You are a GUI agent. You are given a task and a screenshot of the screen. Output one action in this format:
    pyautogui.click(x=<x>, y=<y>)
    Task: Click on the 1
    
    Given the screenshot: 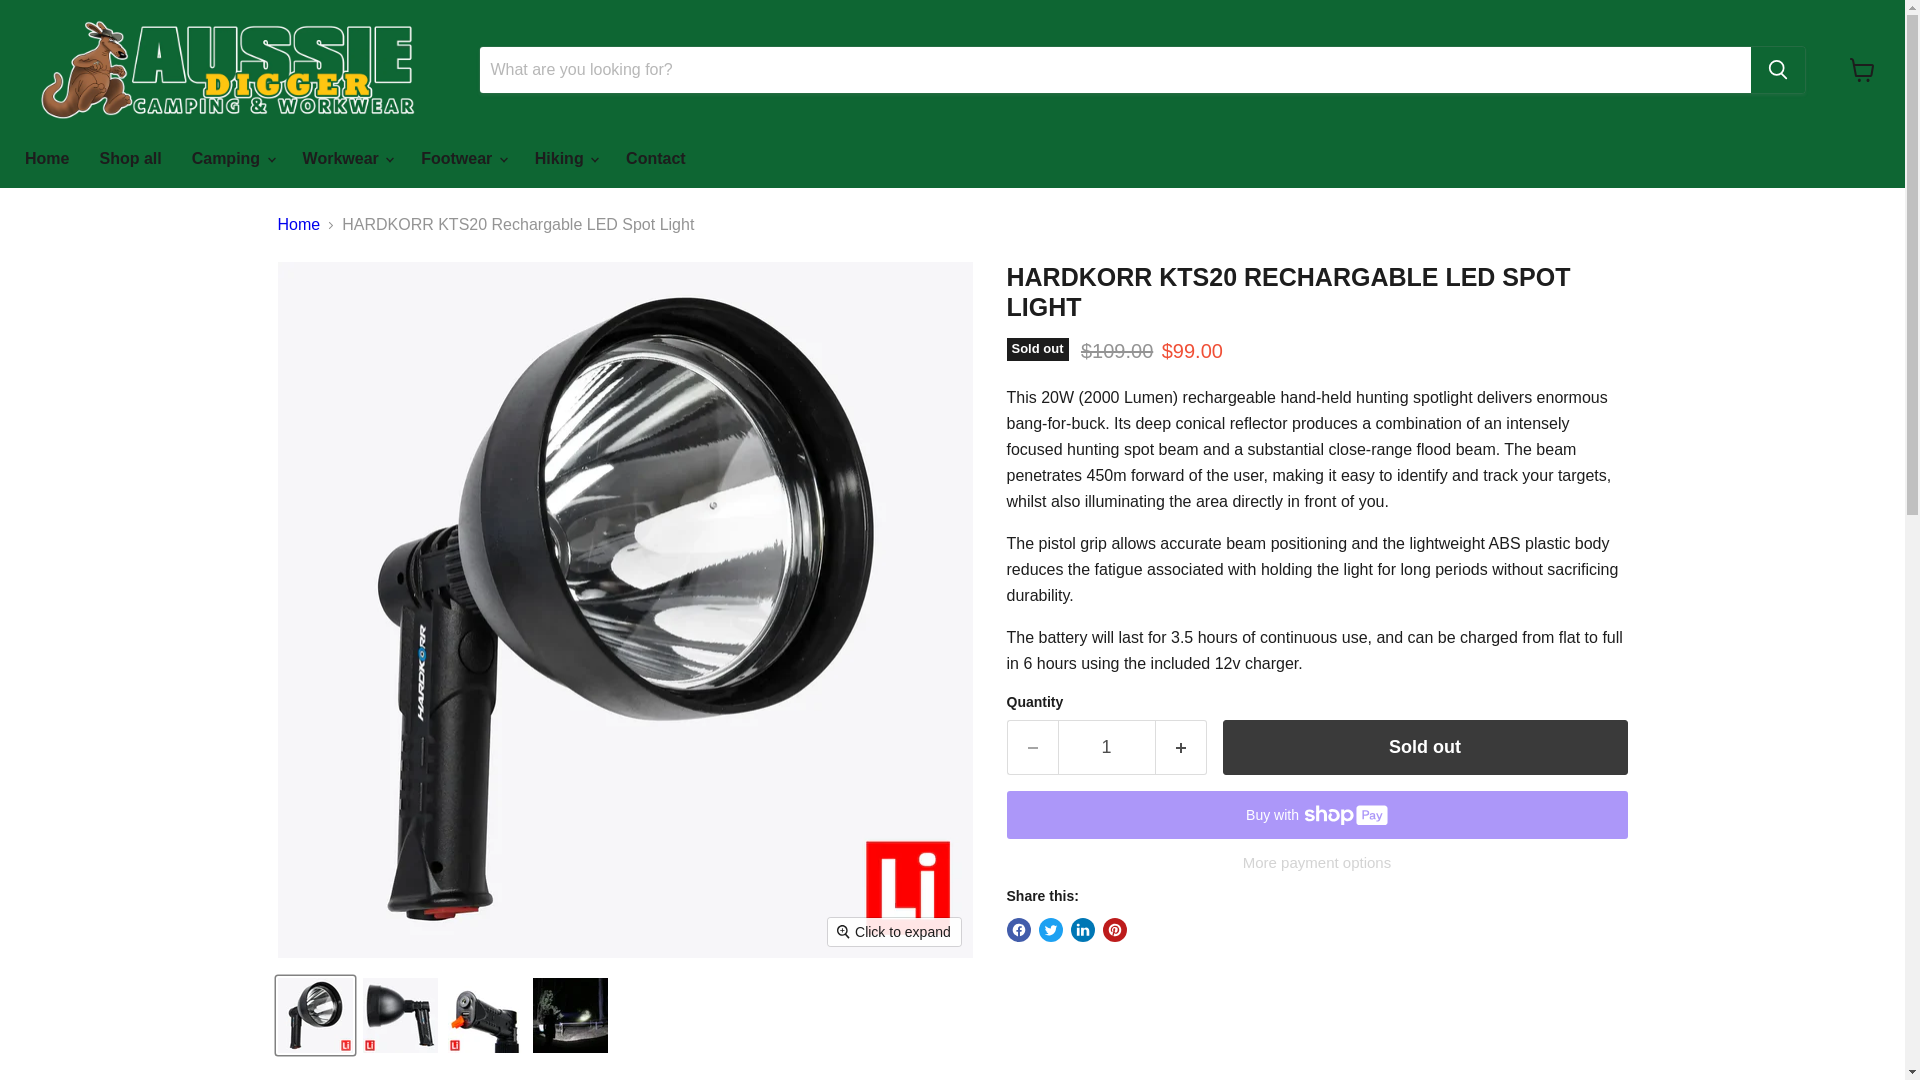 What is the action you would take?
    pyautogui.click(x=1106, y=748)
    